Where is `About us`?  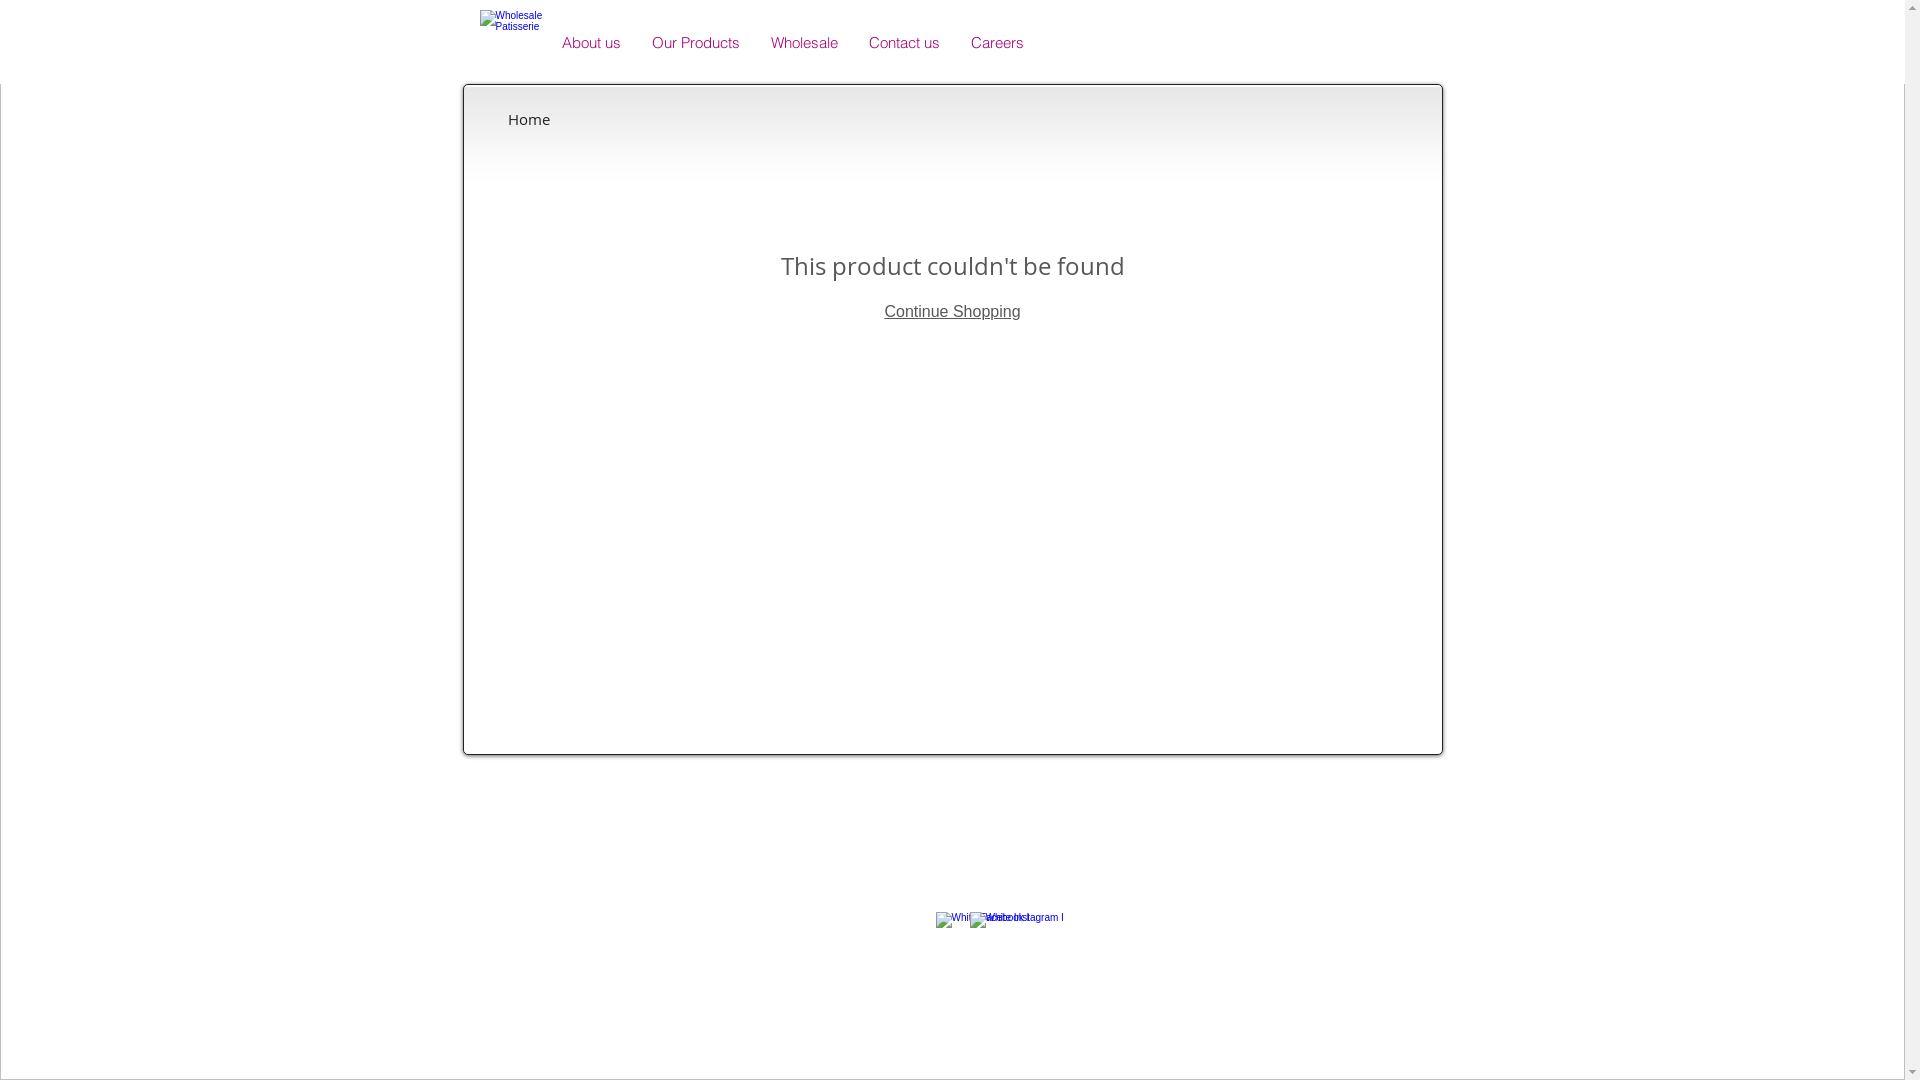
About us is located at coordinates (590, 43).